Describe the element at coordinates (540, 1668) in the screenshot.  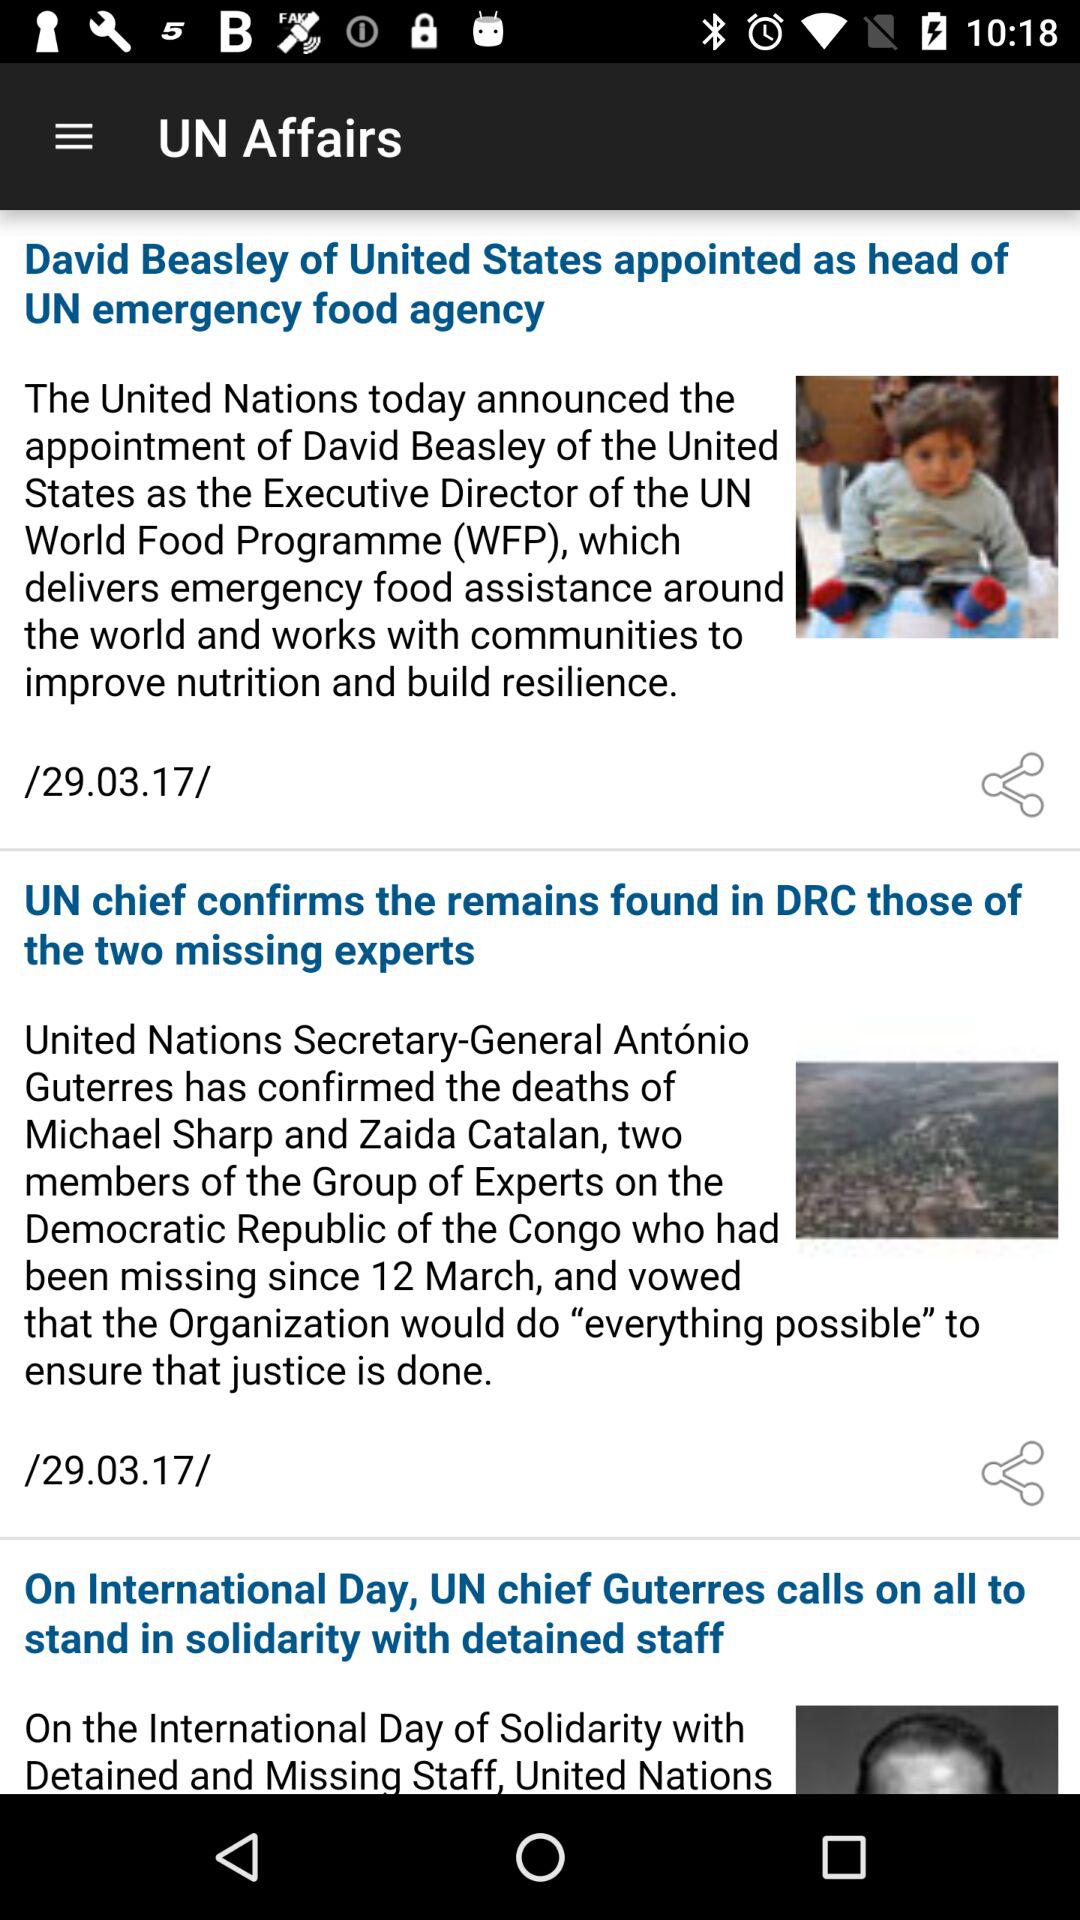
I see `link to news article on on un chief guterres` at that location.